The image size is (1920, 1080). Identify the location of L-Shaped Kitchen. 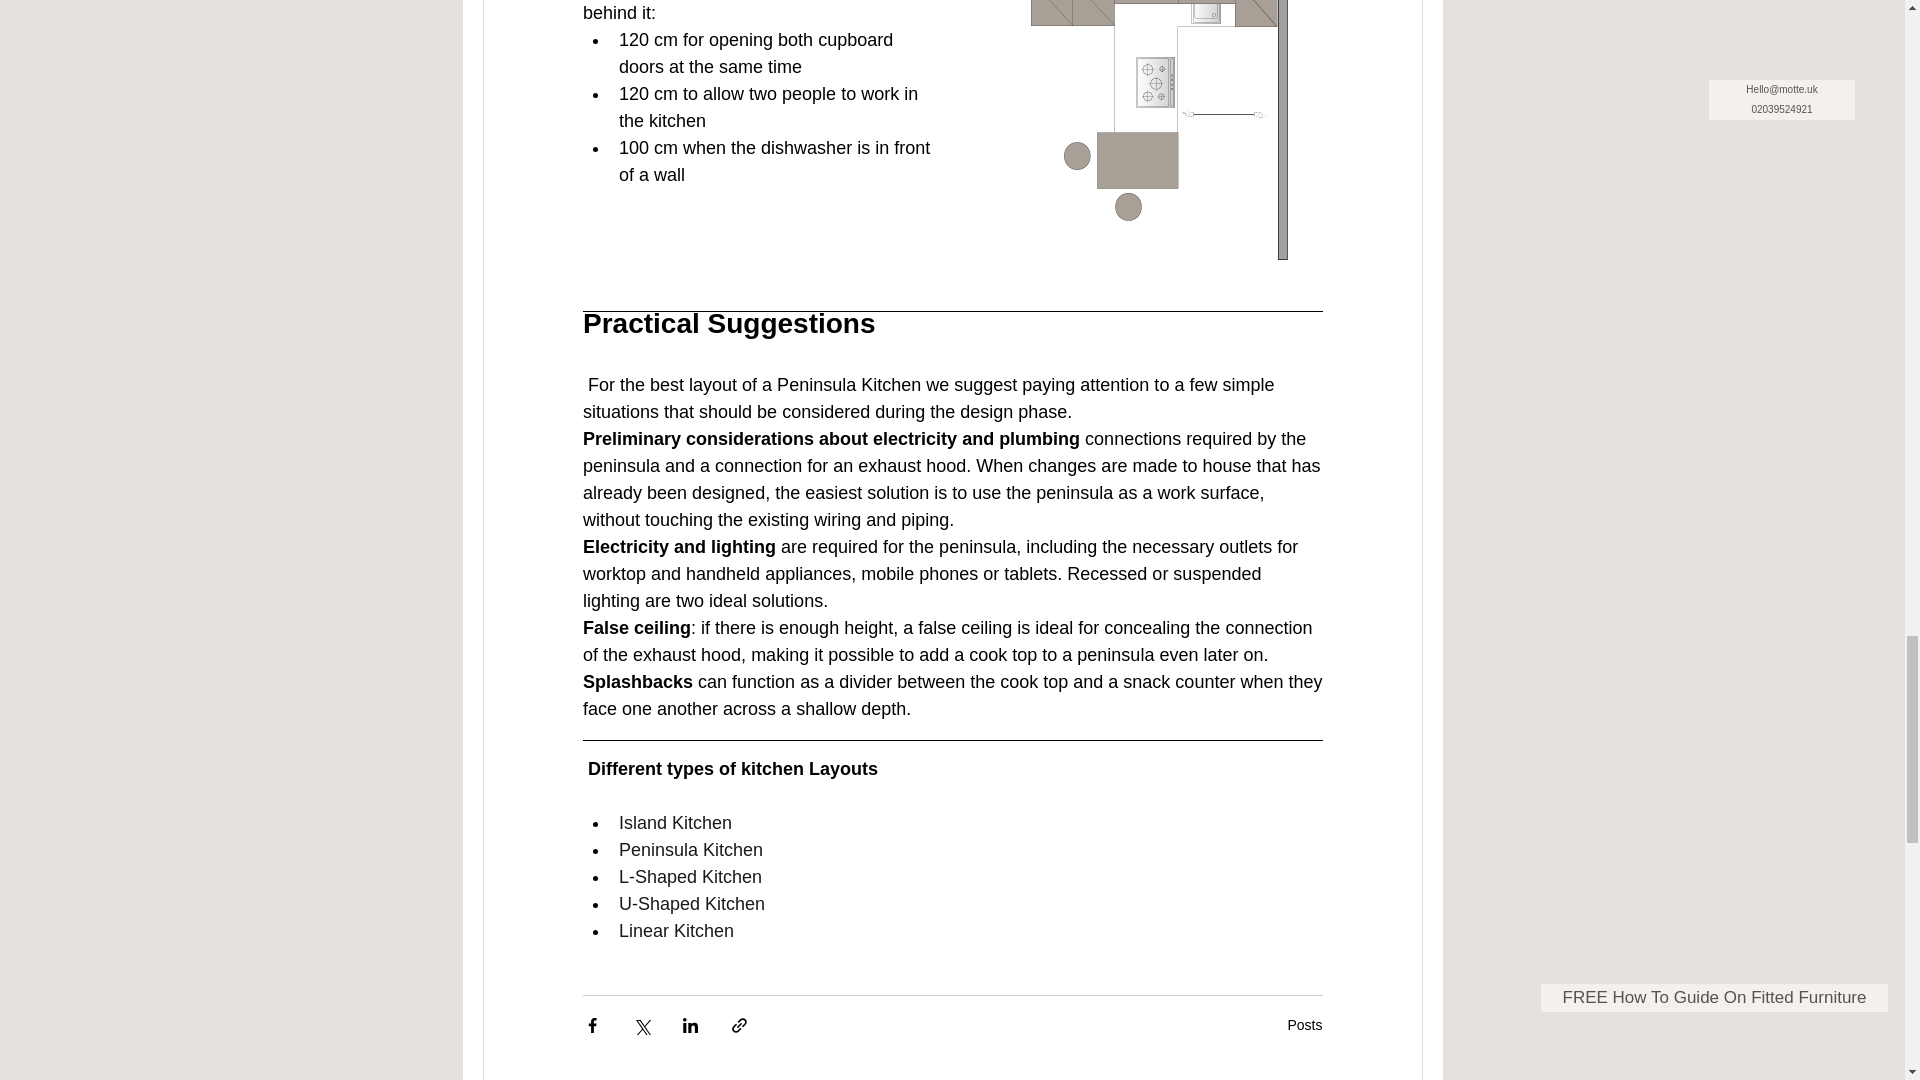
(689, 876).